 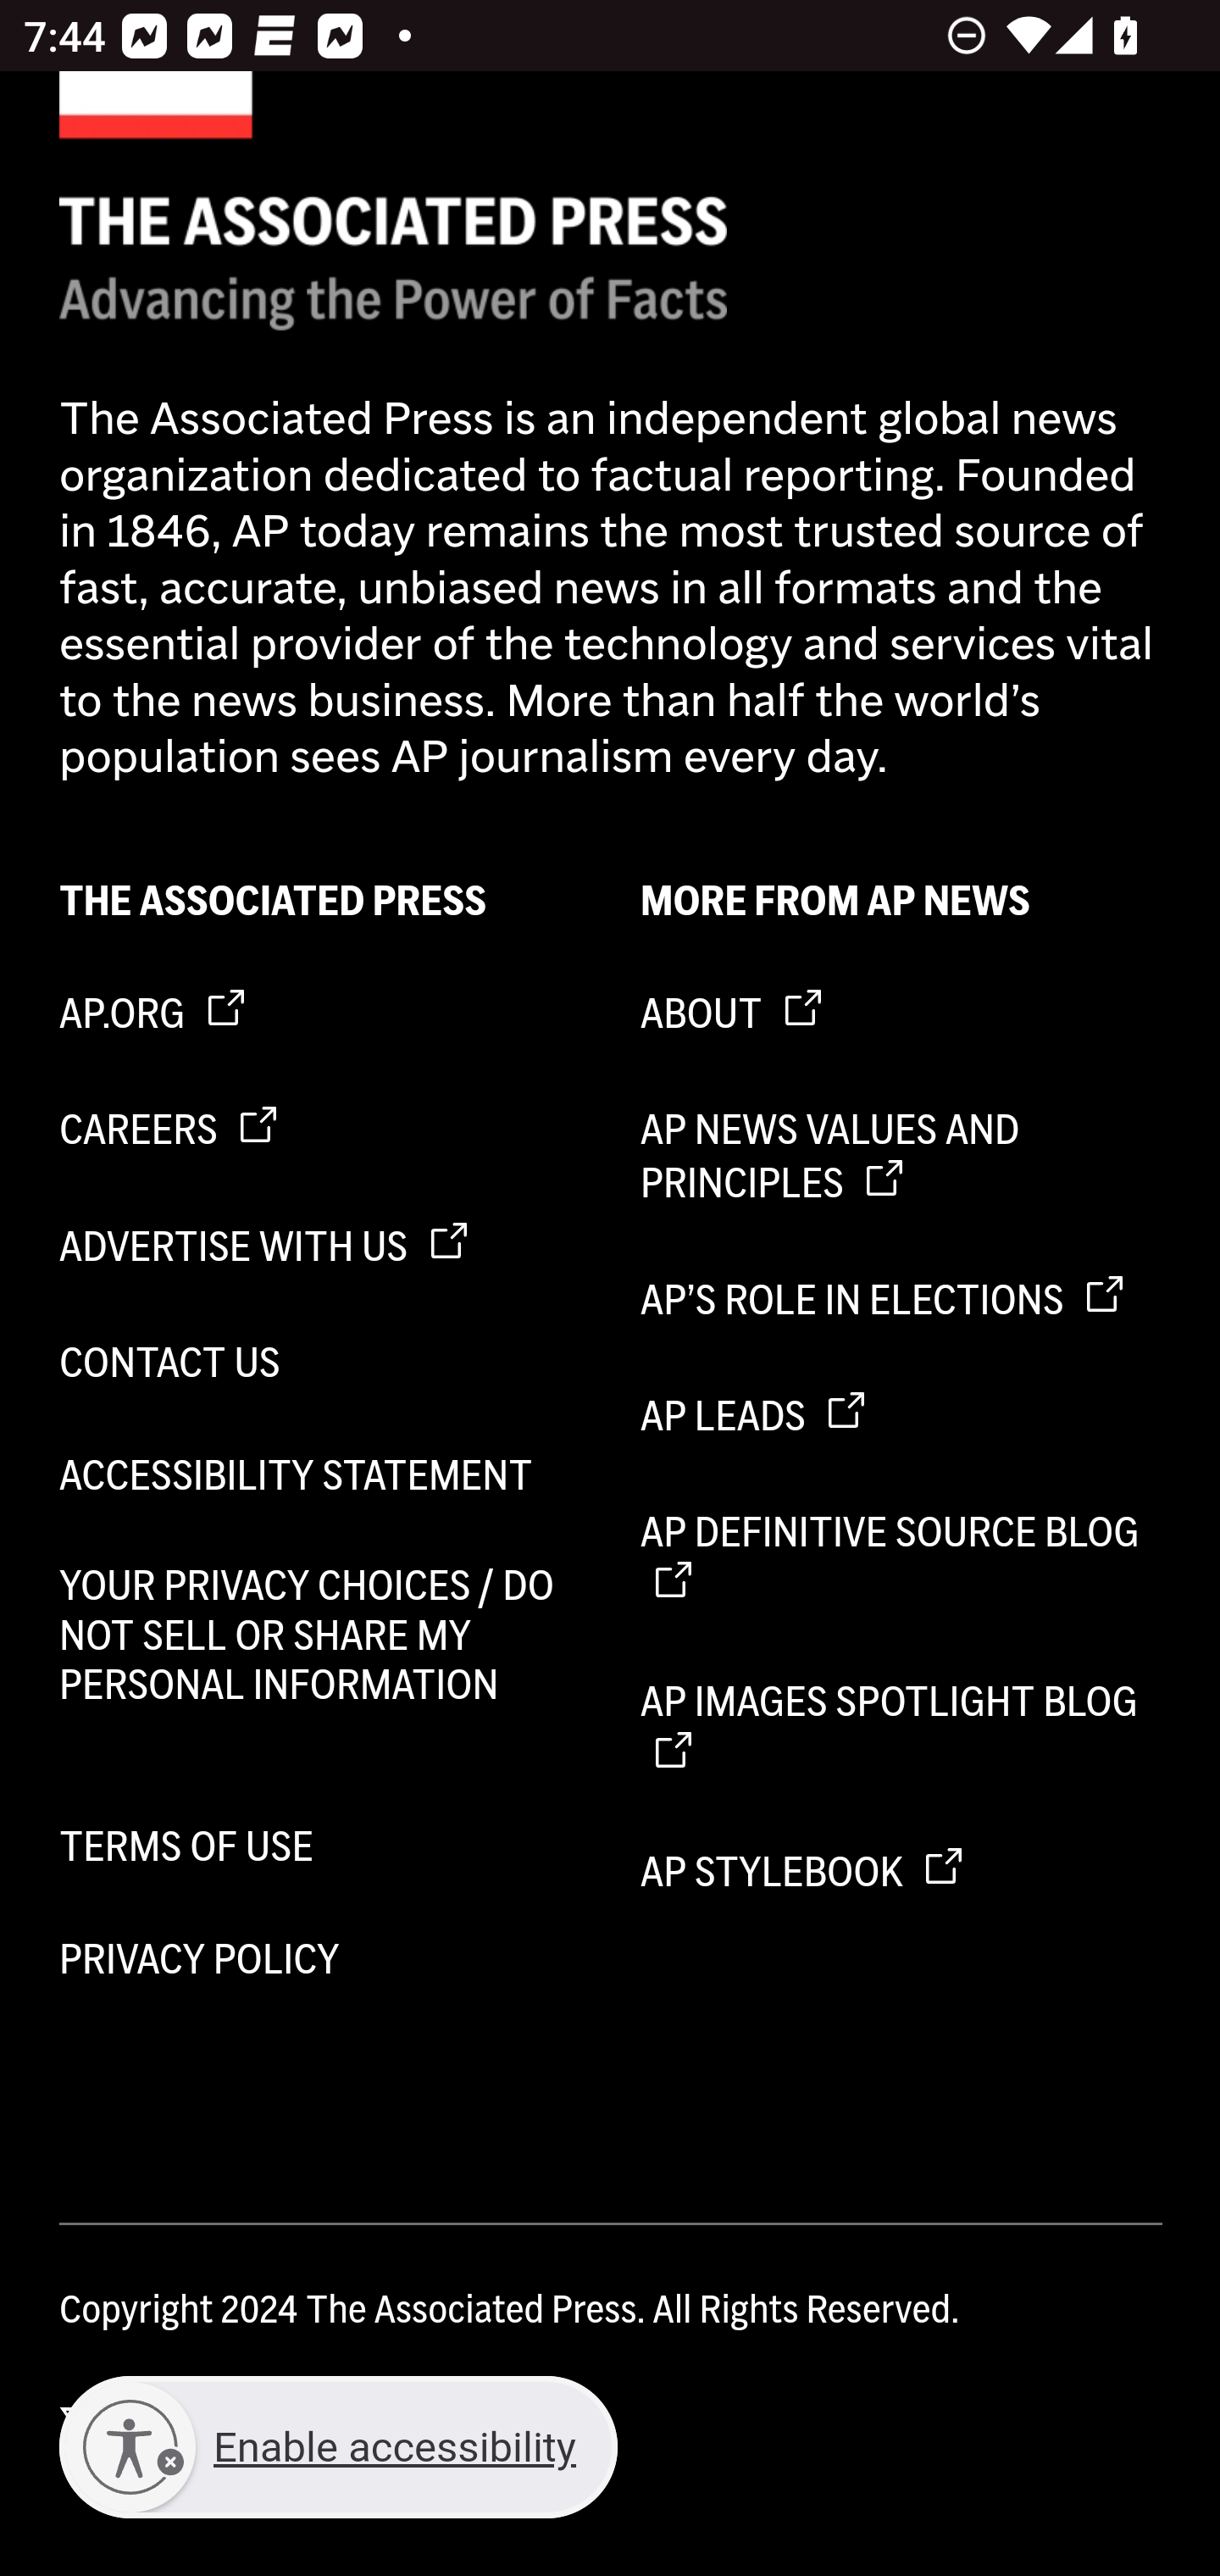 What do you see at coordinates (321, 1847) in the screenshot?
I see `TERMS OF USE` at bounding box center [321, 1847].